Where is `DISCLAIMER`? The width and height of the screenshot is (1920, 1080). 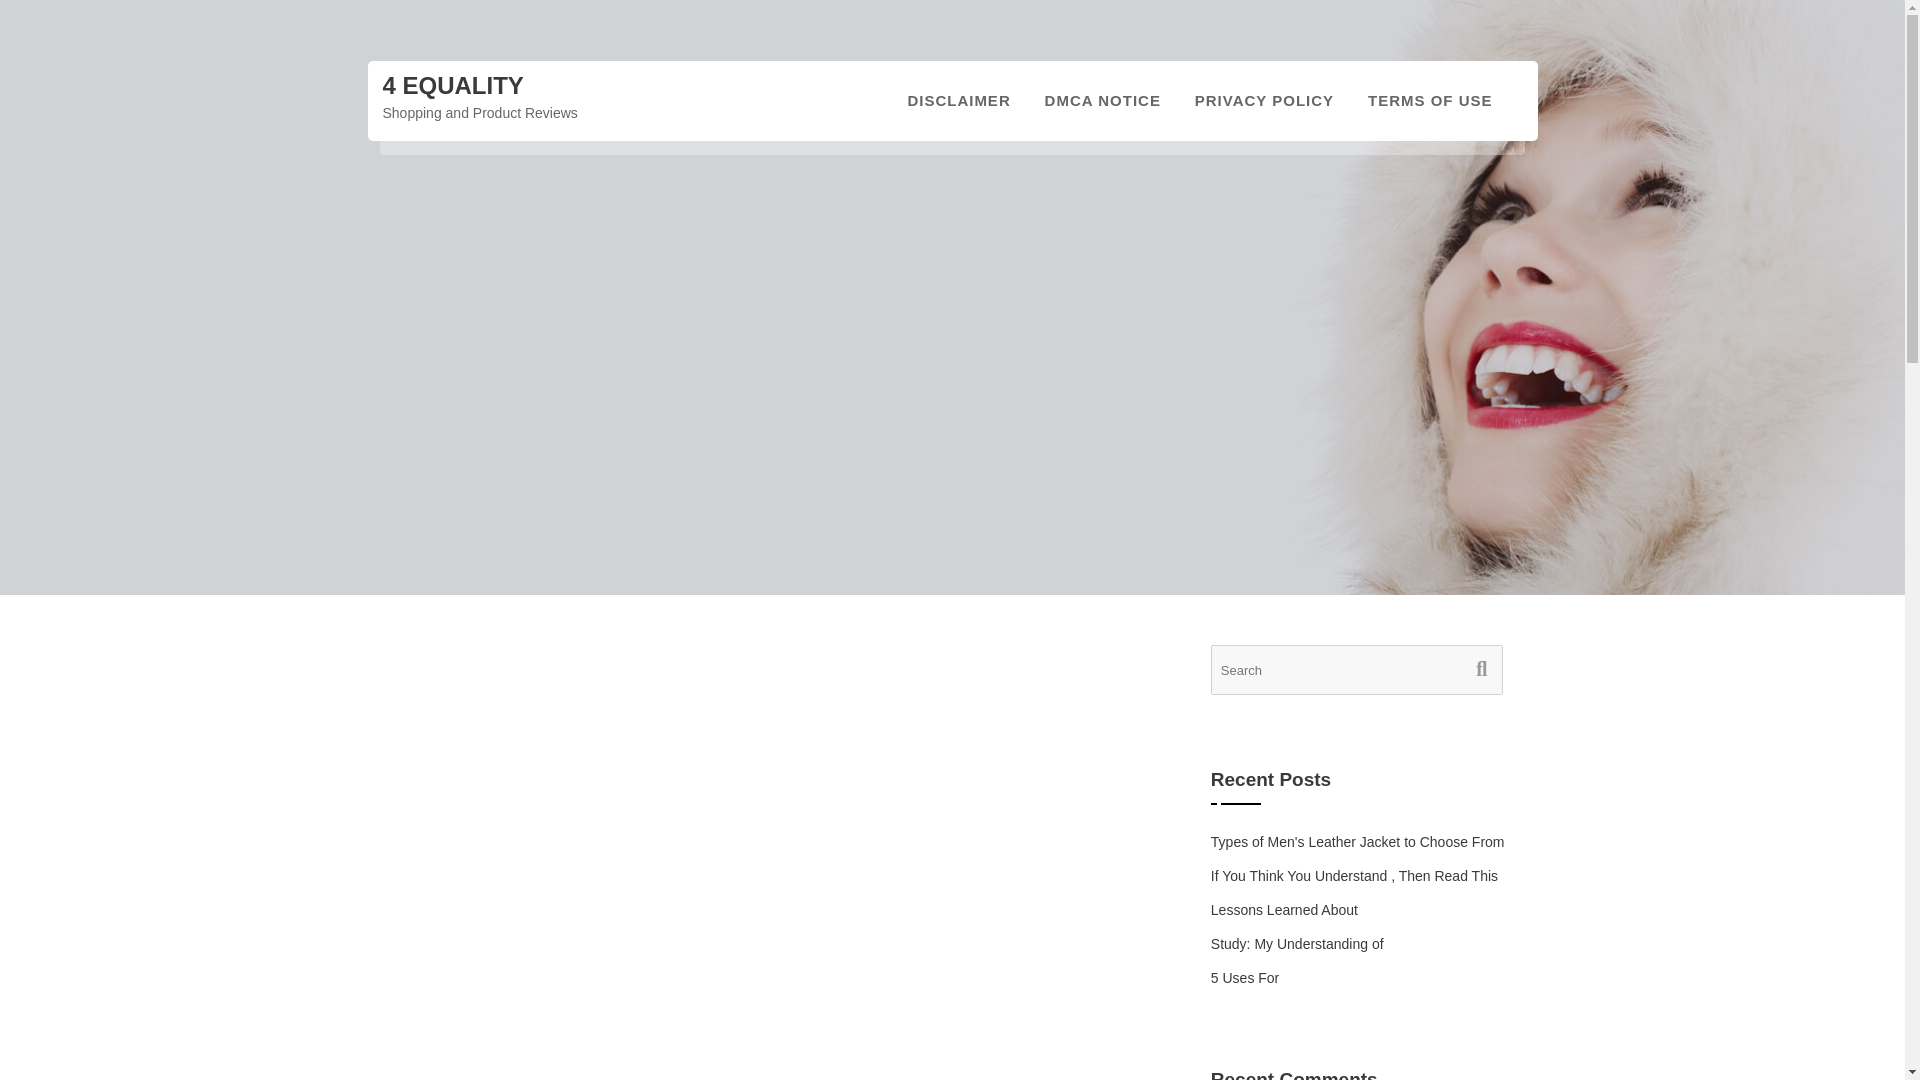 DISCLAIMER is located at coordinates (958, 100).